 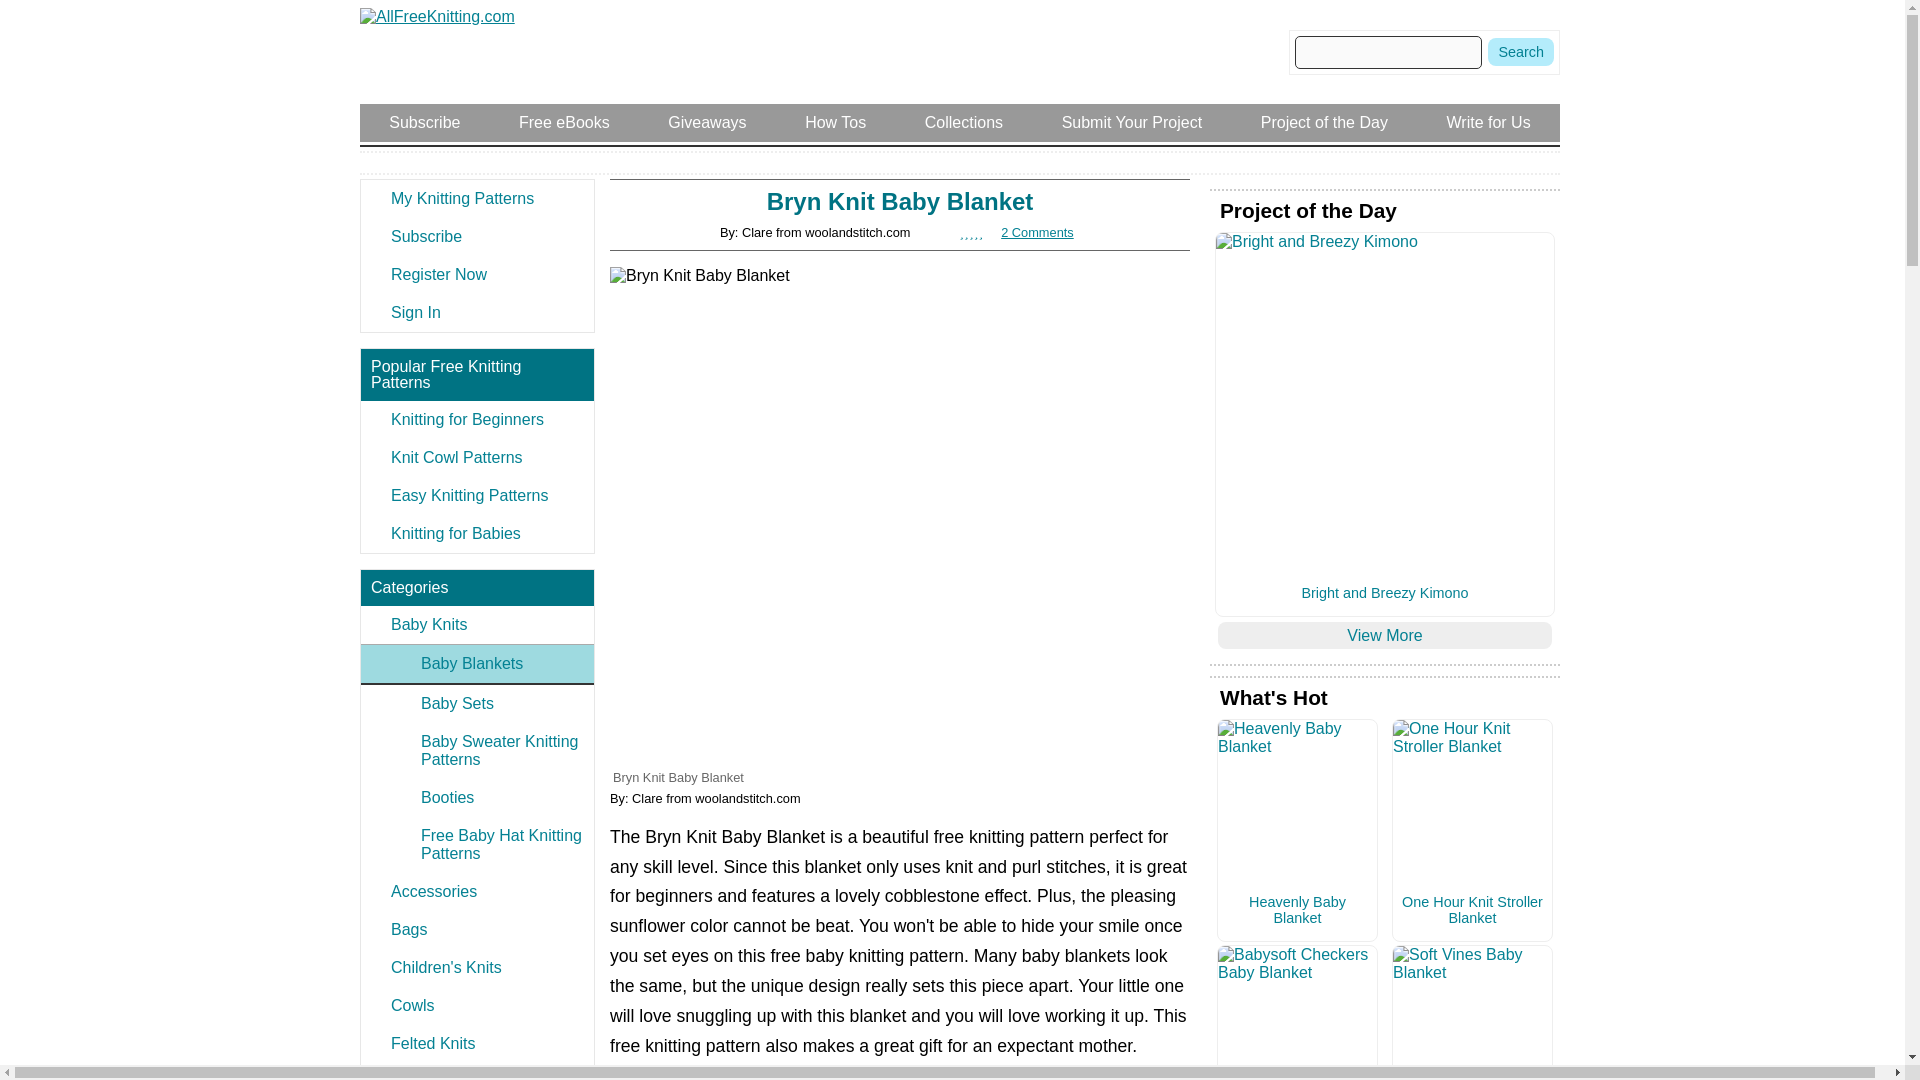 What do you see at coordinates (476, 274) in the screenshot?
I see `Register Now` at bounding box center [476, 274].